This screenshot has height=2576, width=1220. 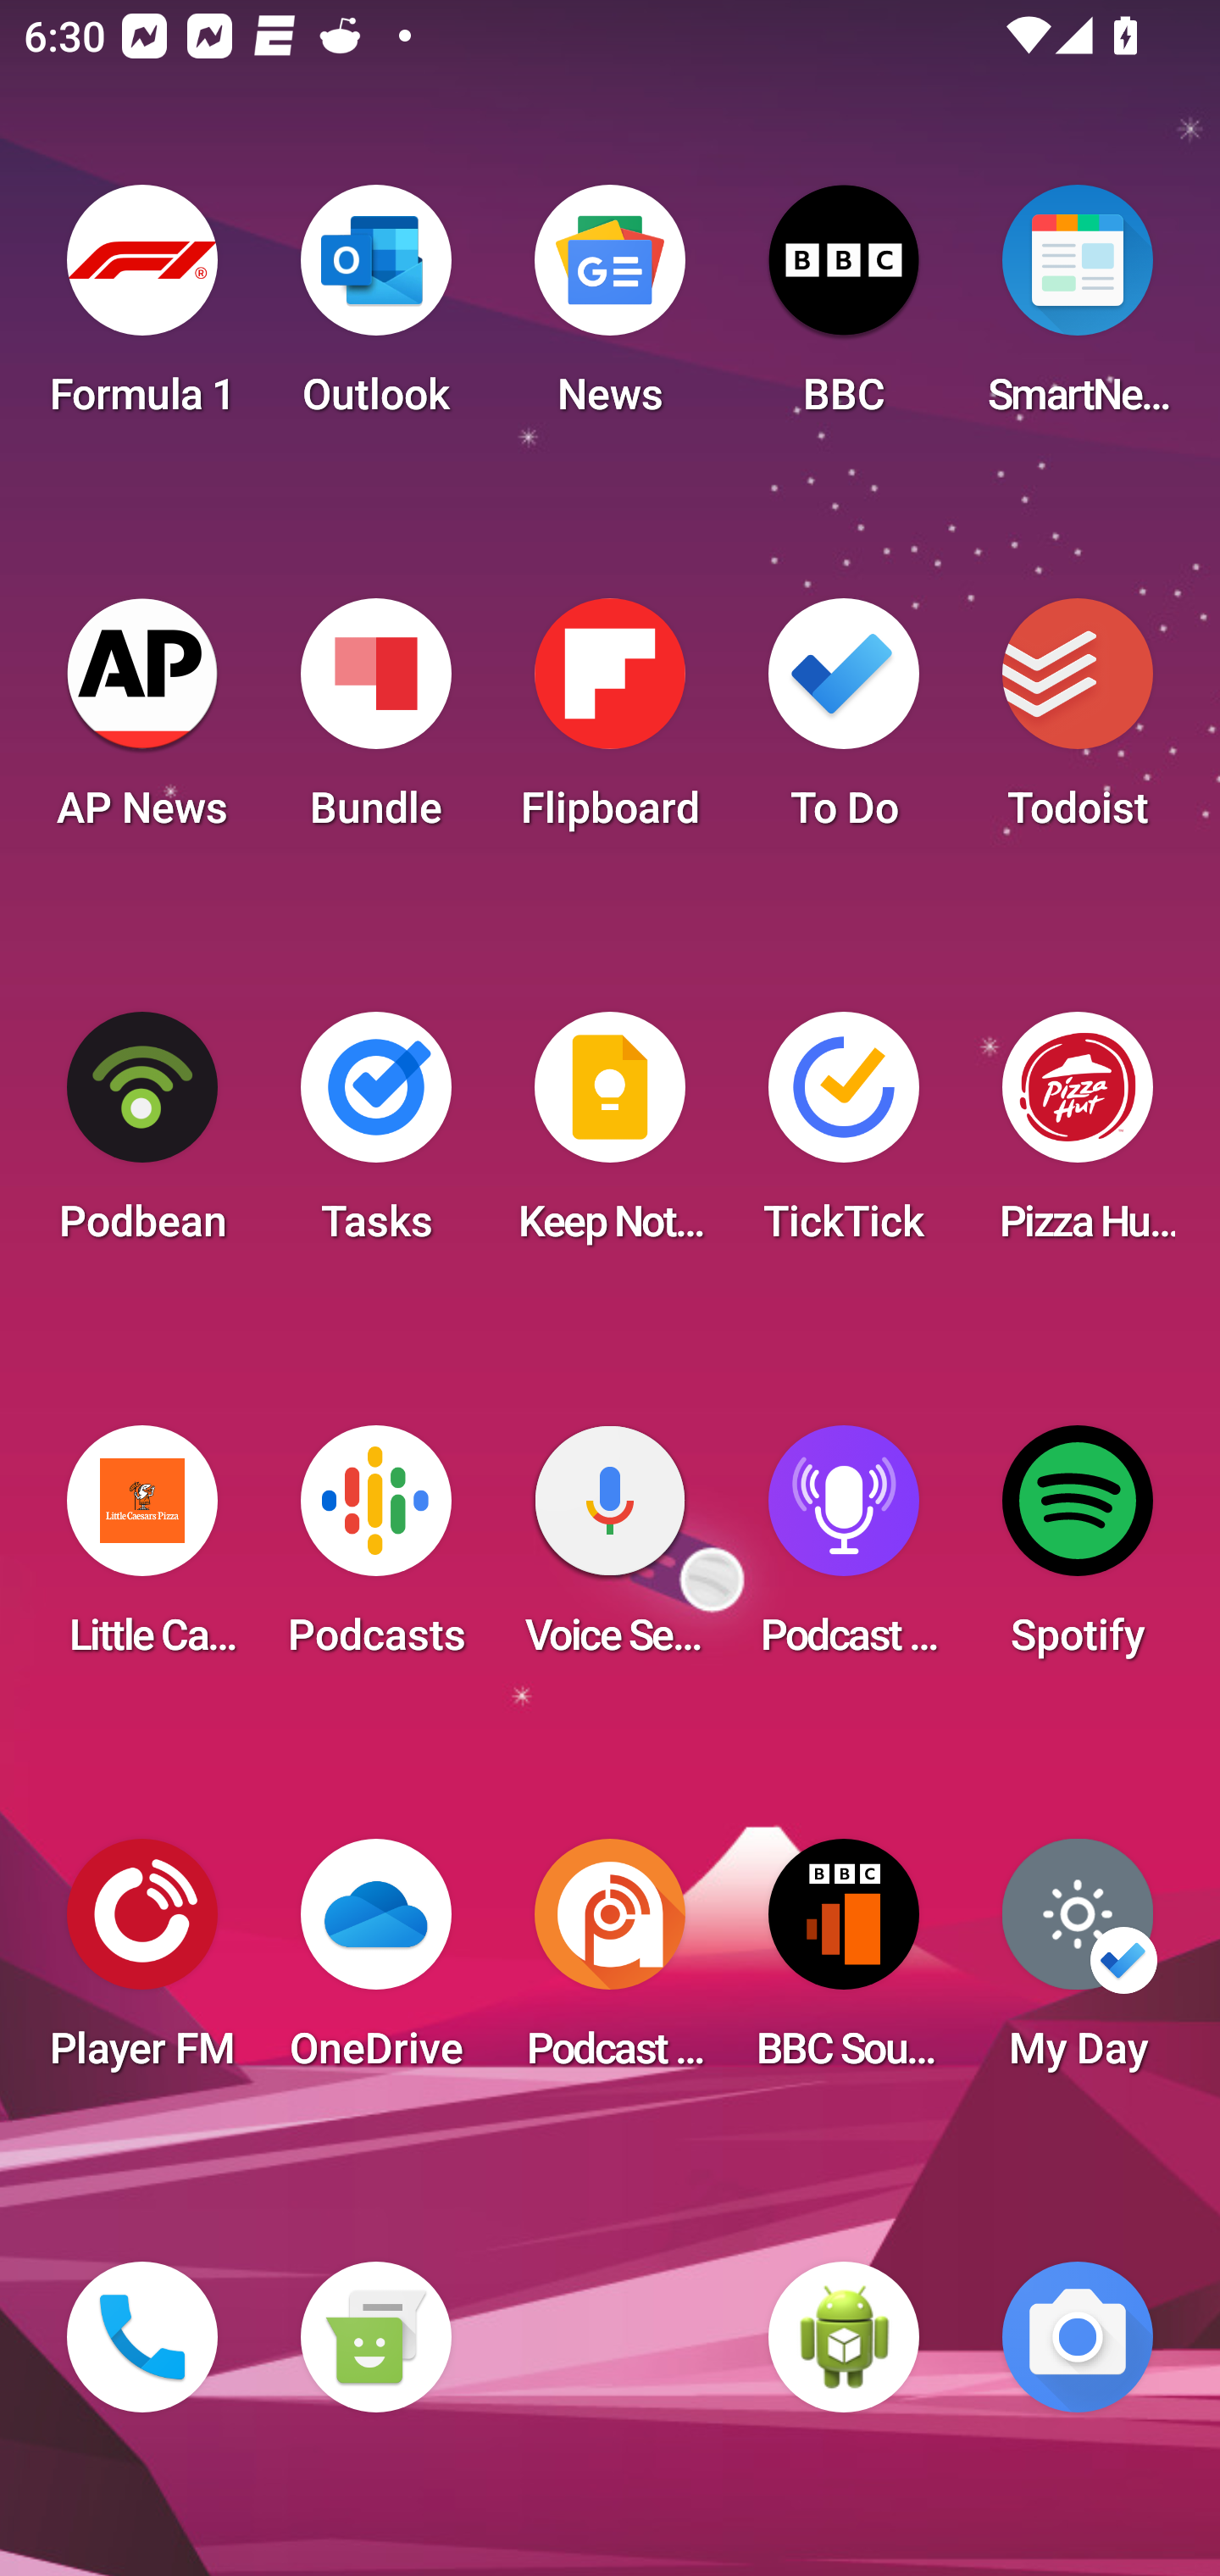 What do you see at coordinates (142, 1137) in the screenshot?
I see `Podbean` at bounding box center [142, 1137].